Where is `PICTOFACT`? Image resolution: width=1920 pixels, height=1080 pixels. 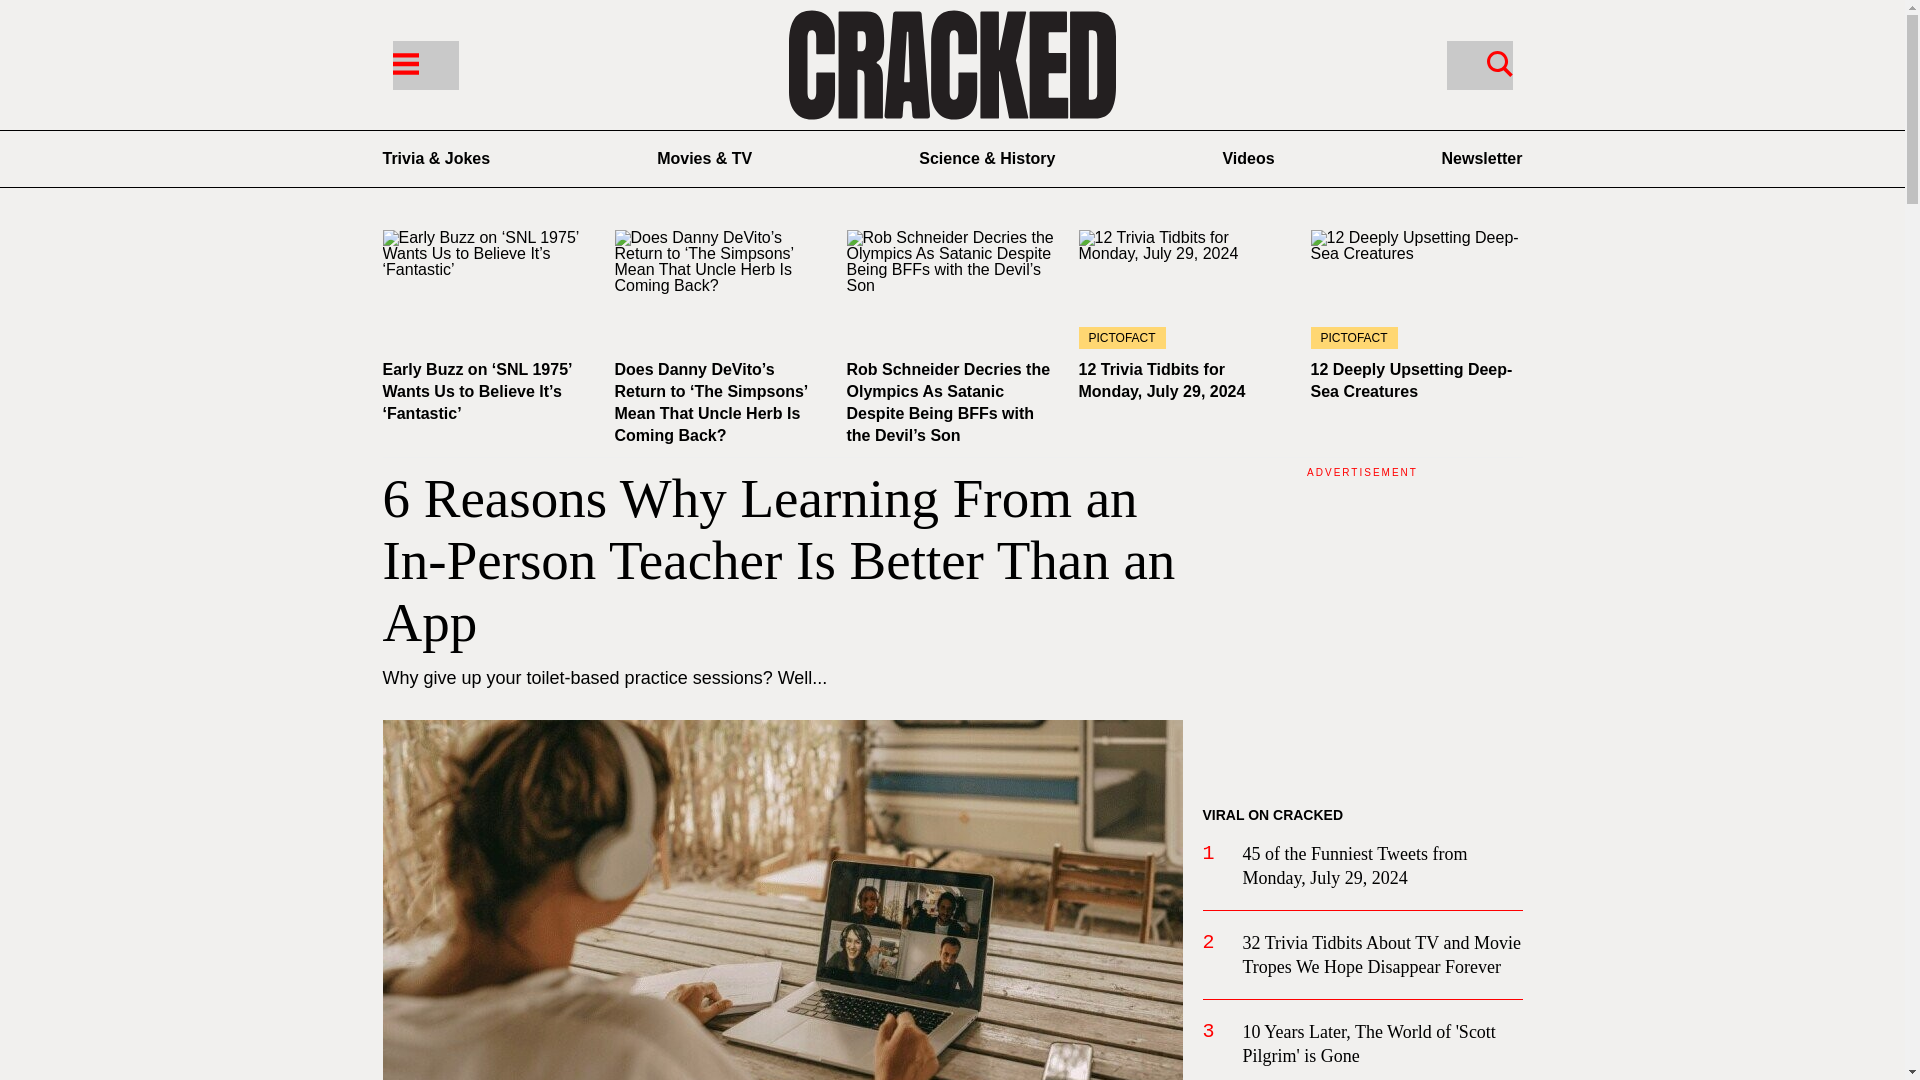 PICTOFACT is located at coordinates (1184, 289).